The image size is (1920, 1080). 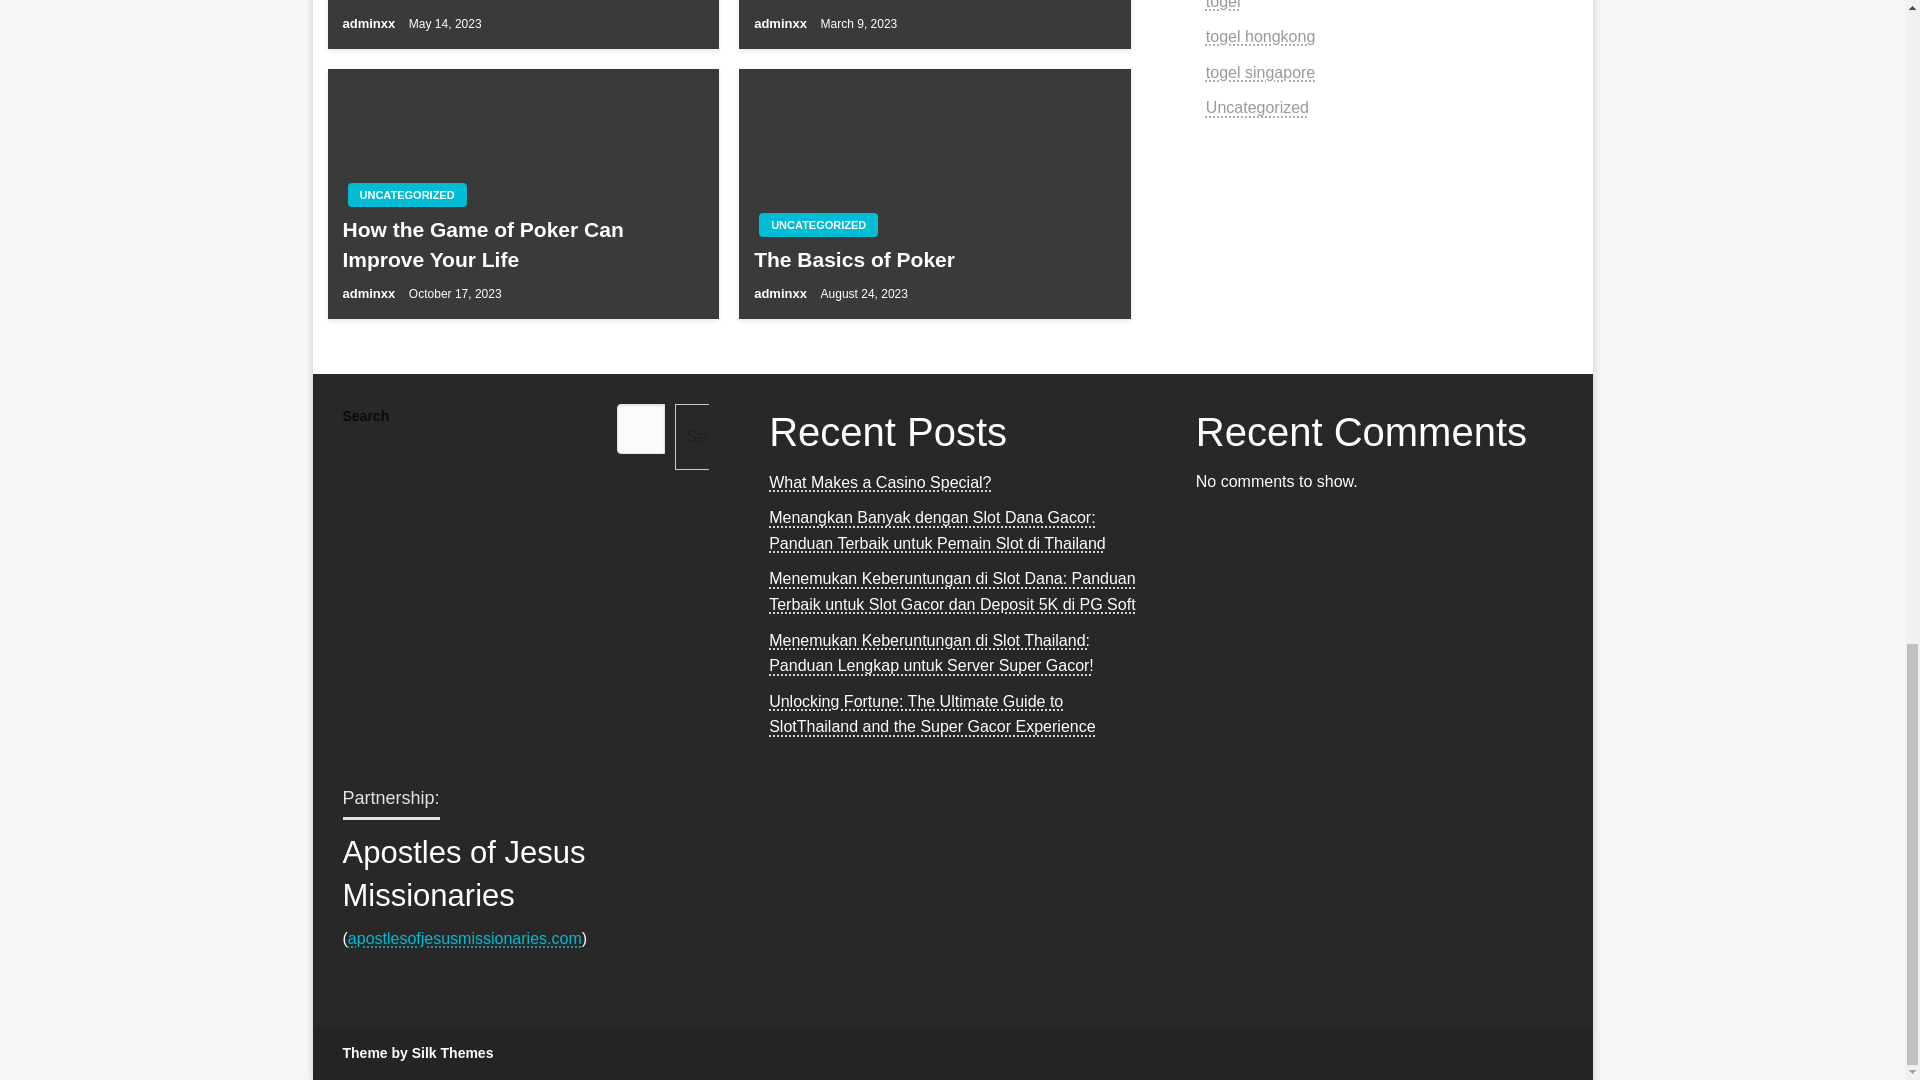 I want to click on UNCATEGORIZED, so click(x=818, y=224).